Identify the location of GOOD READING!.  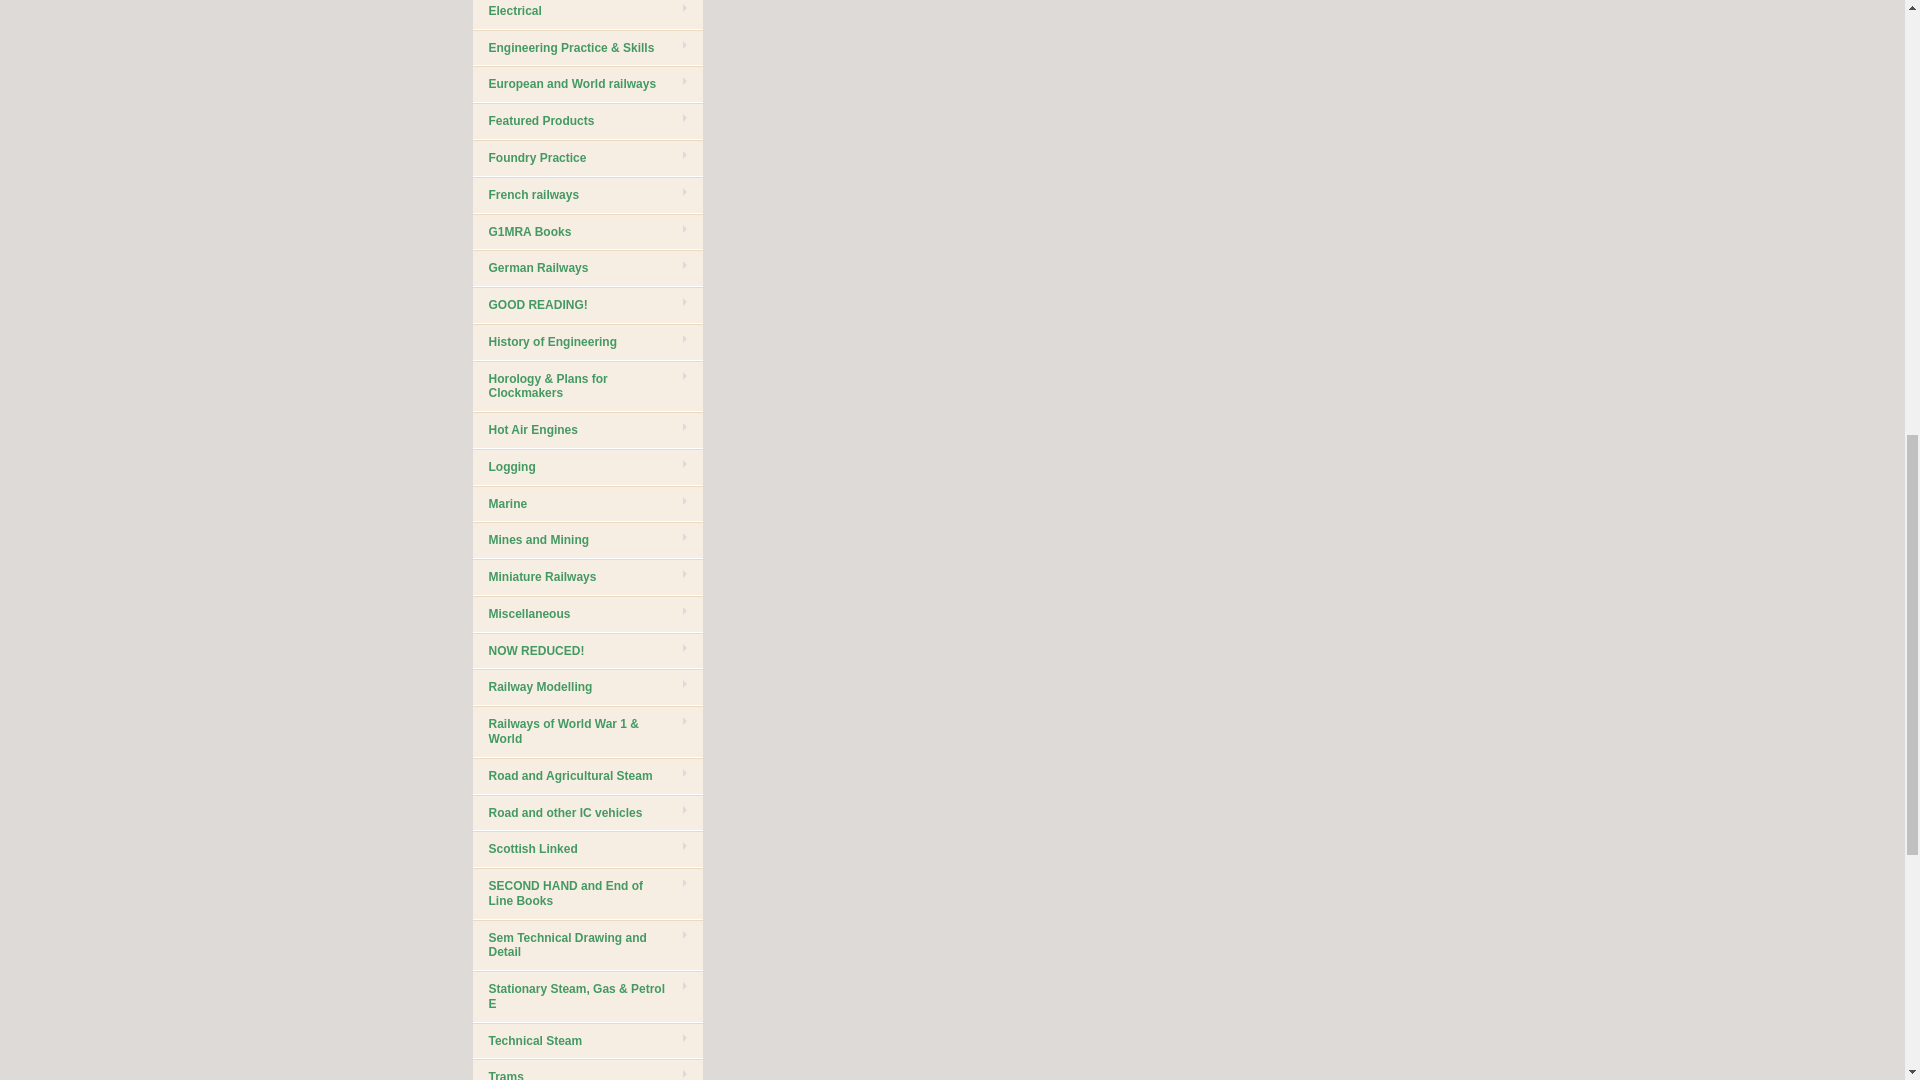
(587, 306).